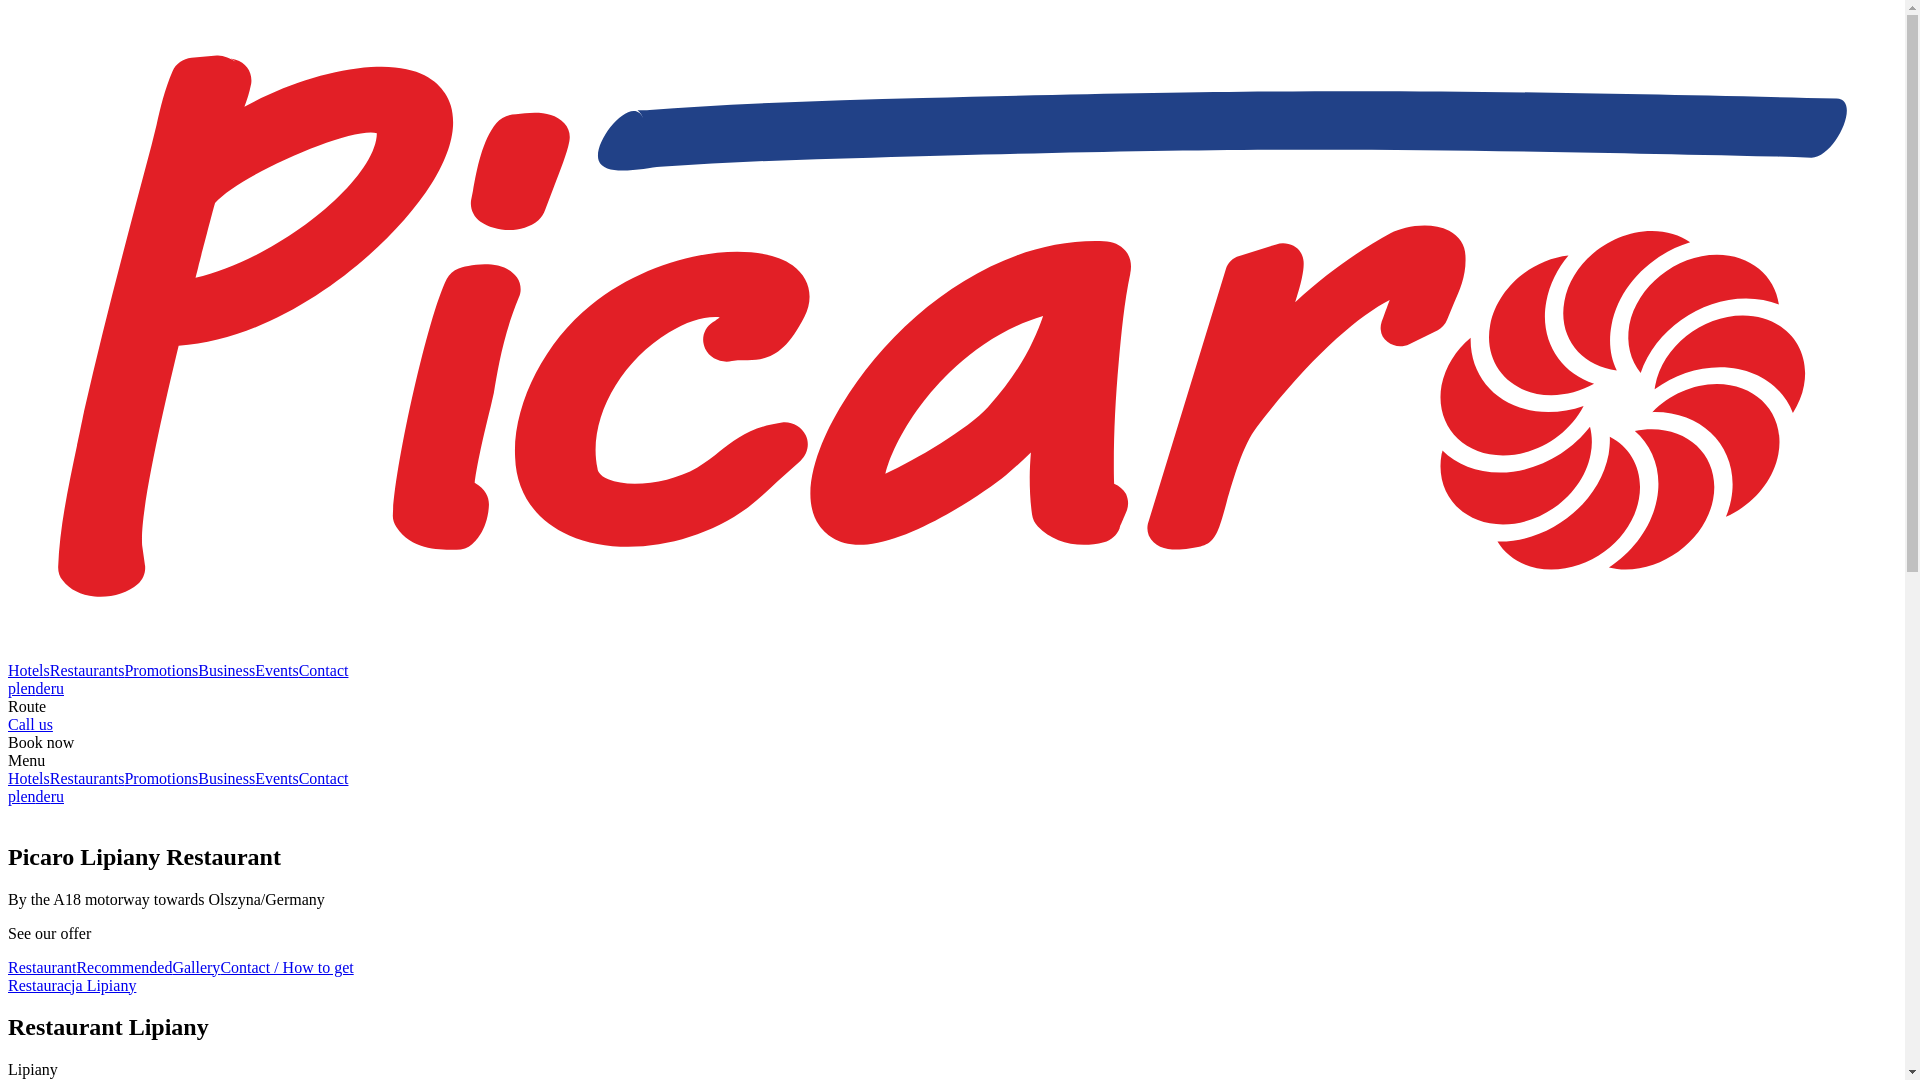 The height and width of the screenshot is (1080, 1920). What do you see at coordinates (86, 778) in the screenshot?
I see `Restaurants` at bounding box center [86, 778].